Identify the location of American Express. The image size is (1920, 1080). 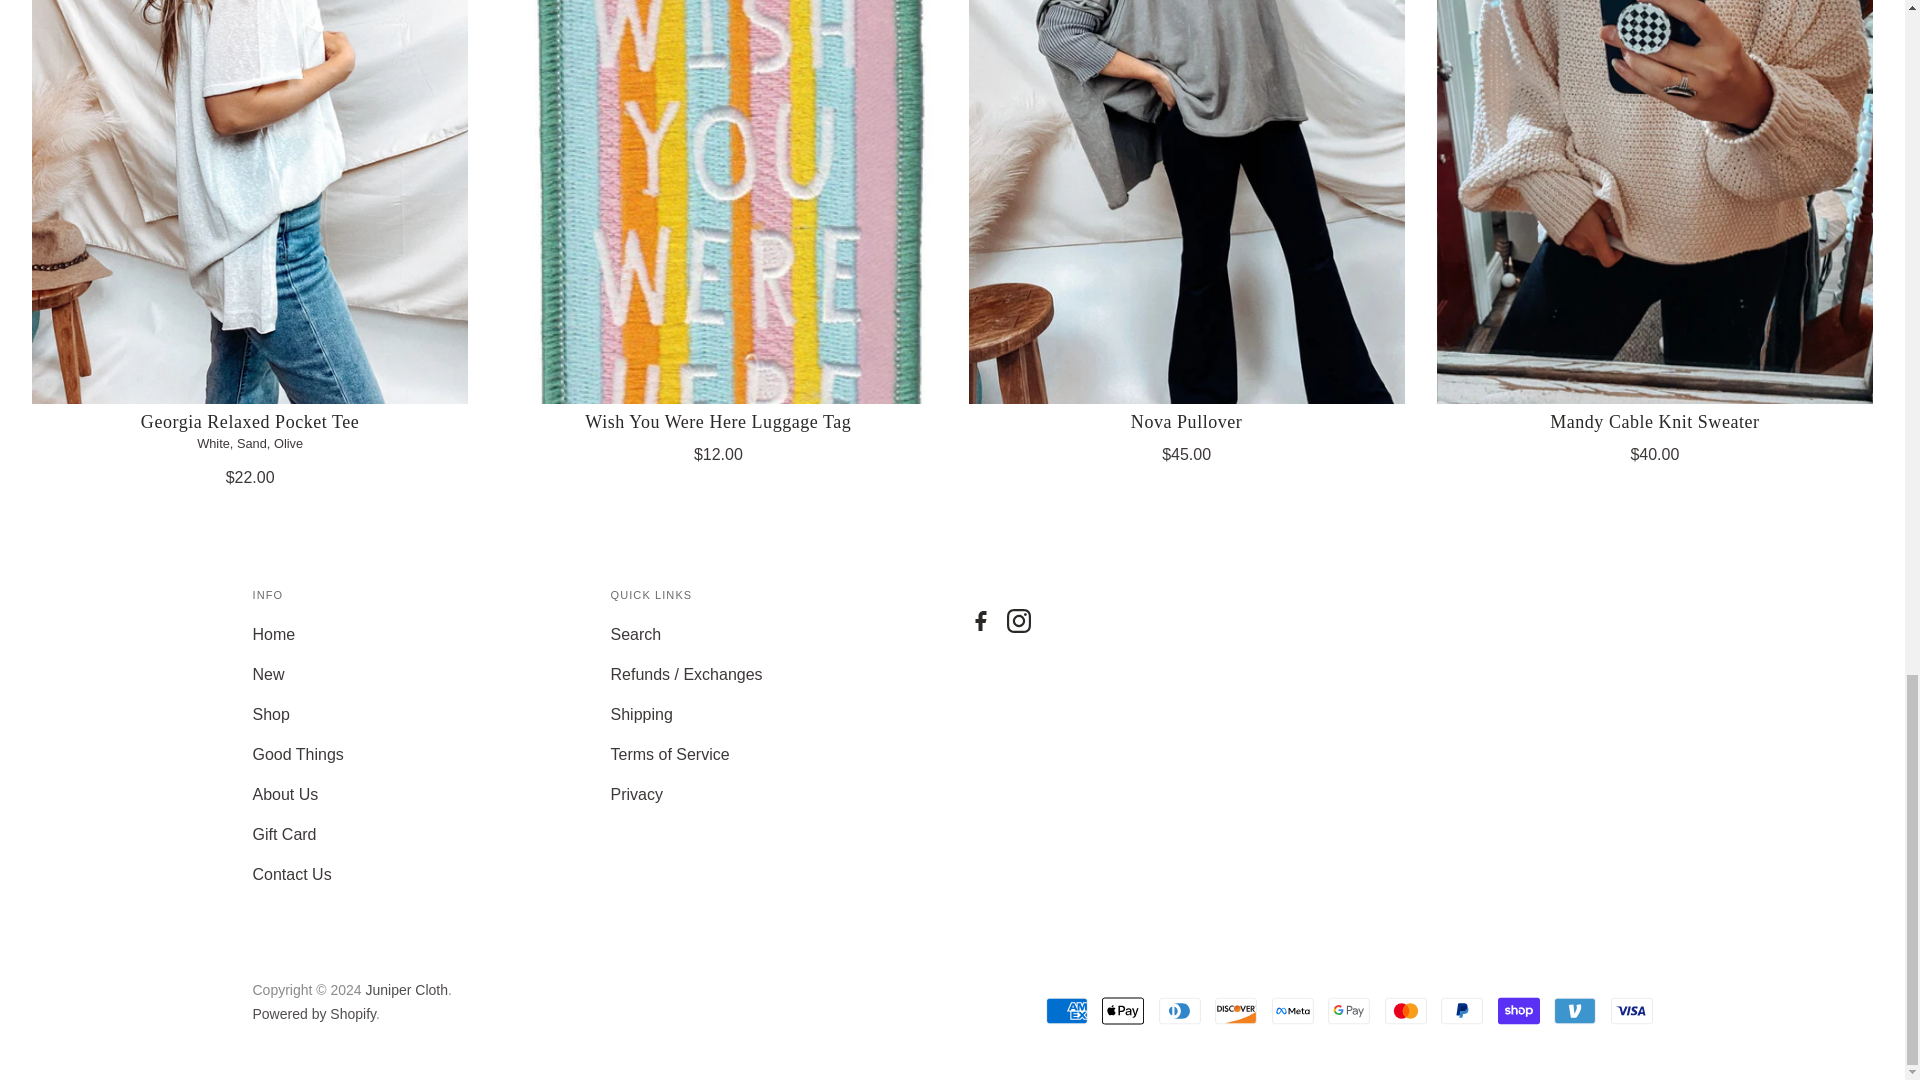
(1067, 1011).